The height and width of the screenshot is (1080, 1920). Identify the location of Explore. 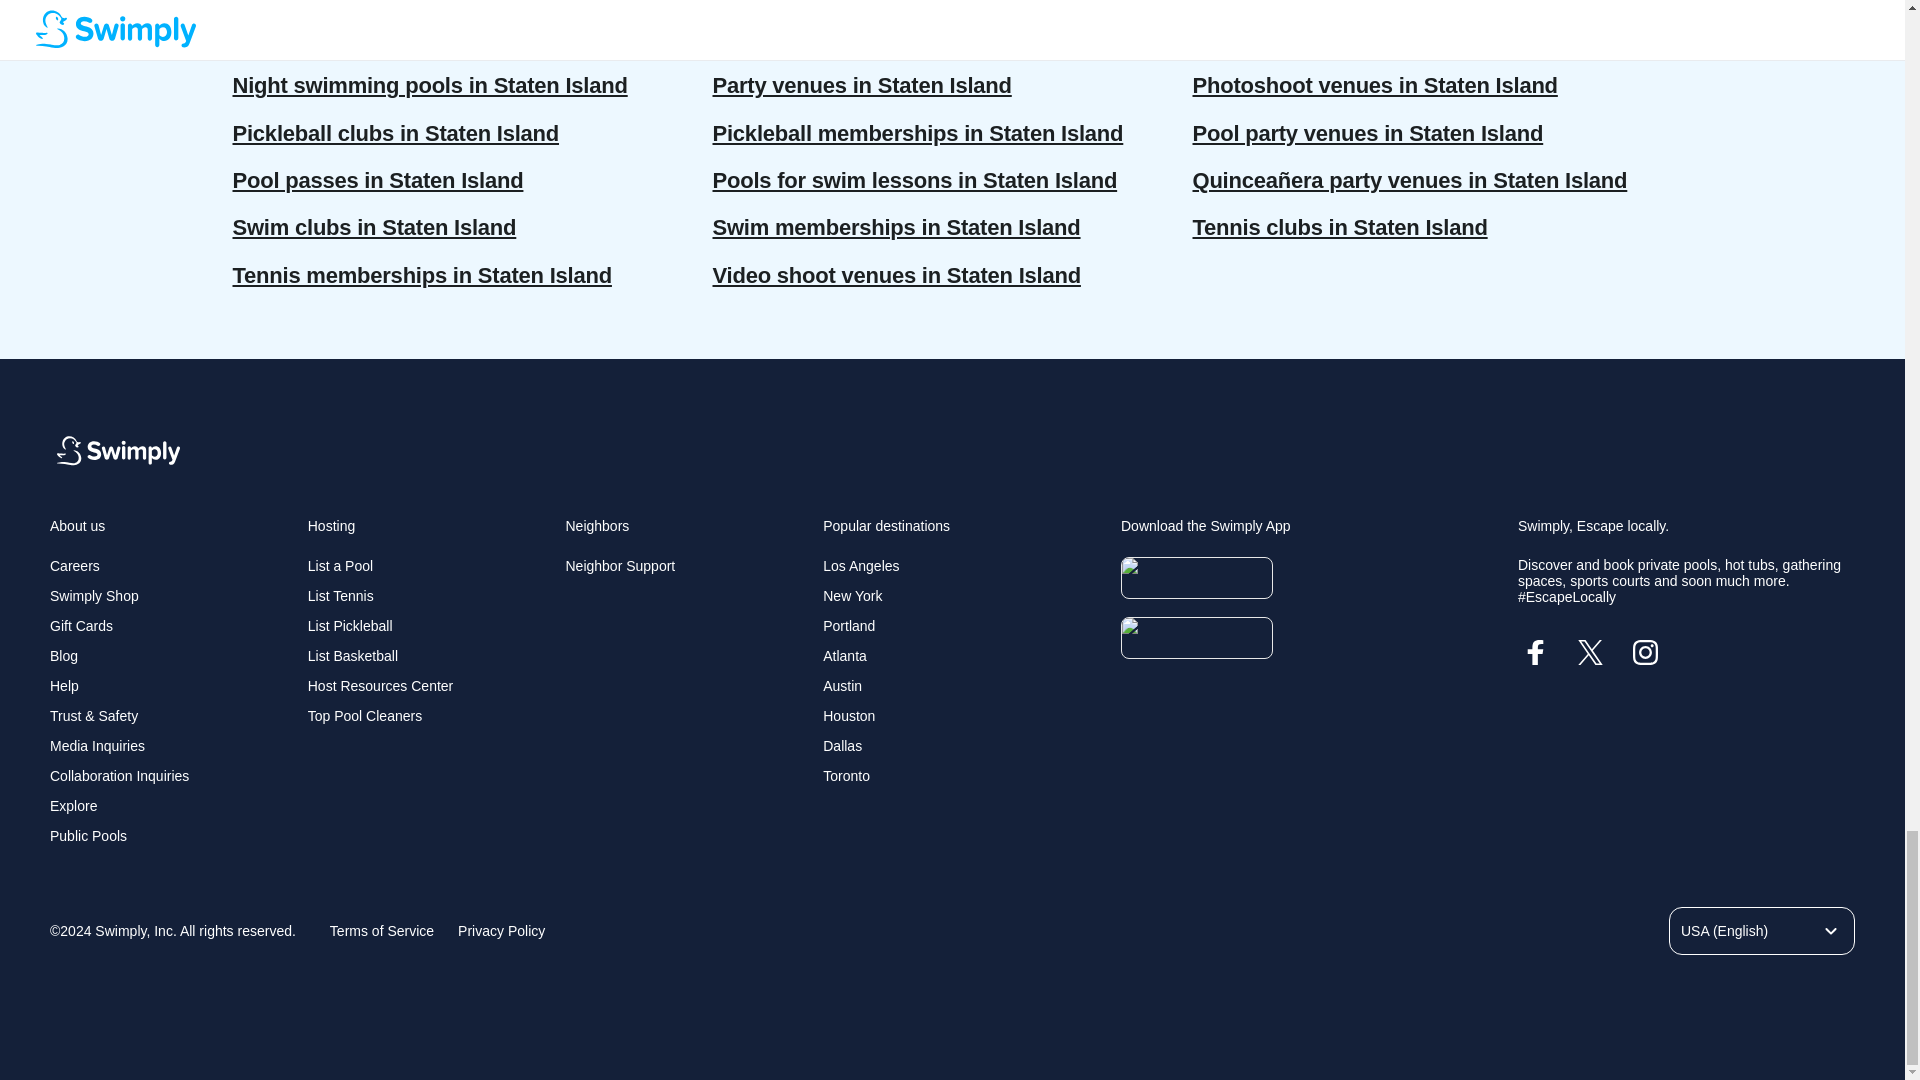
(73, 806).